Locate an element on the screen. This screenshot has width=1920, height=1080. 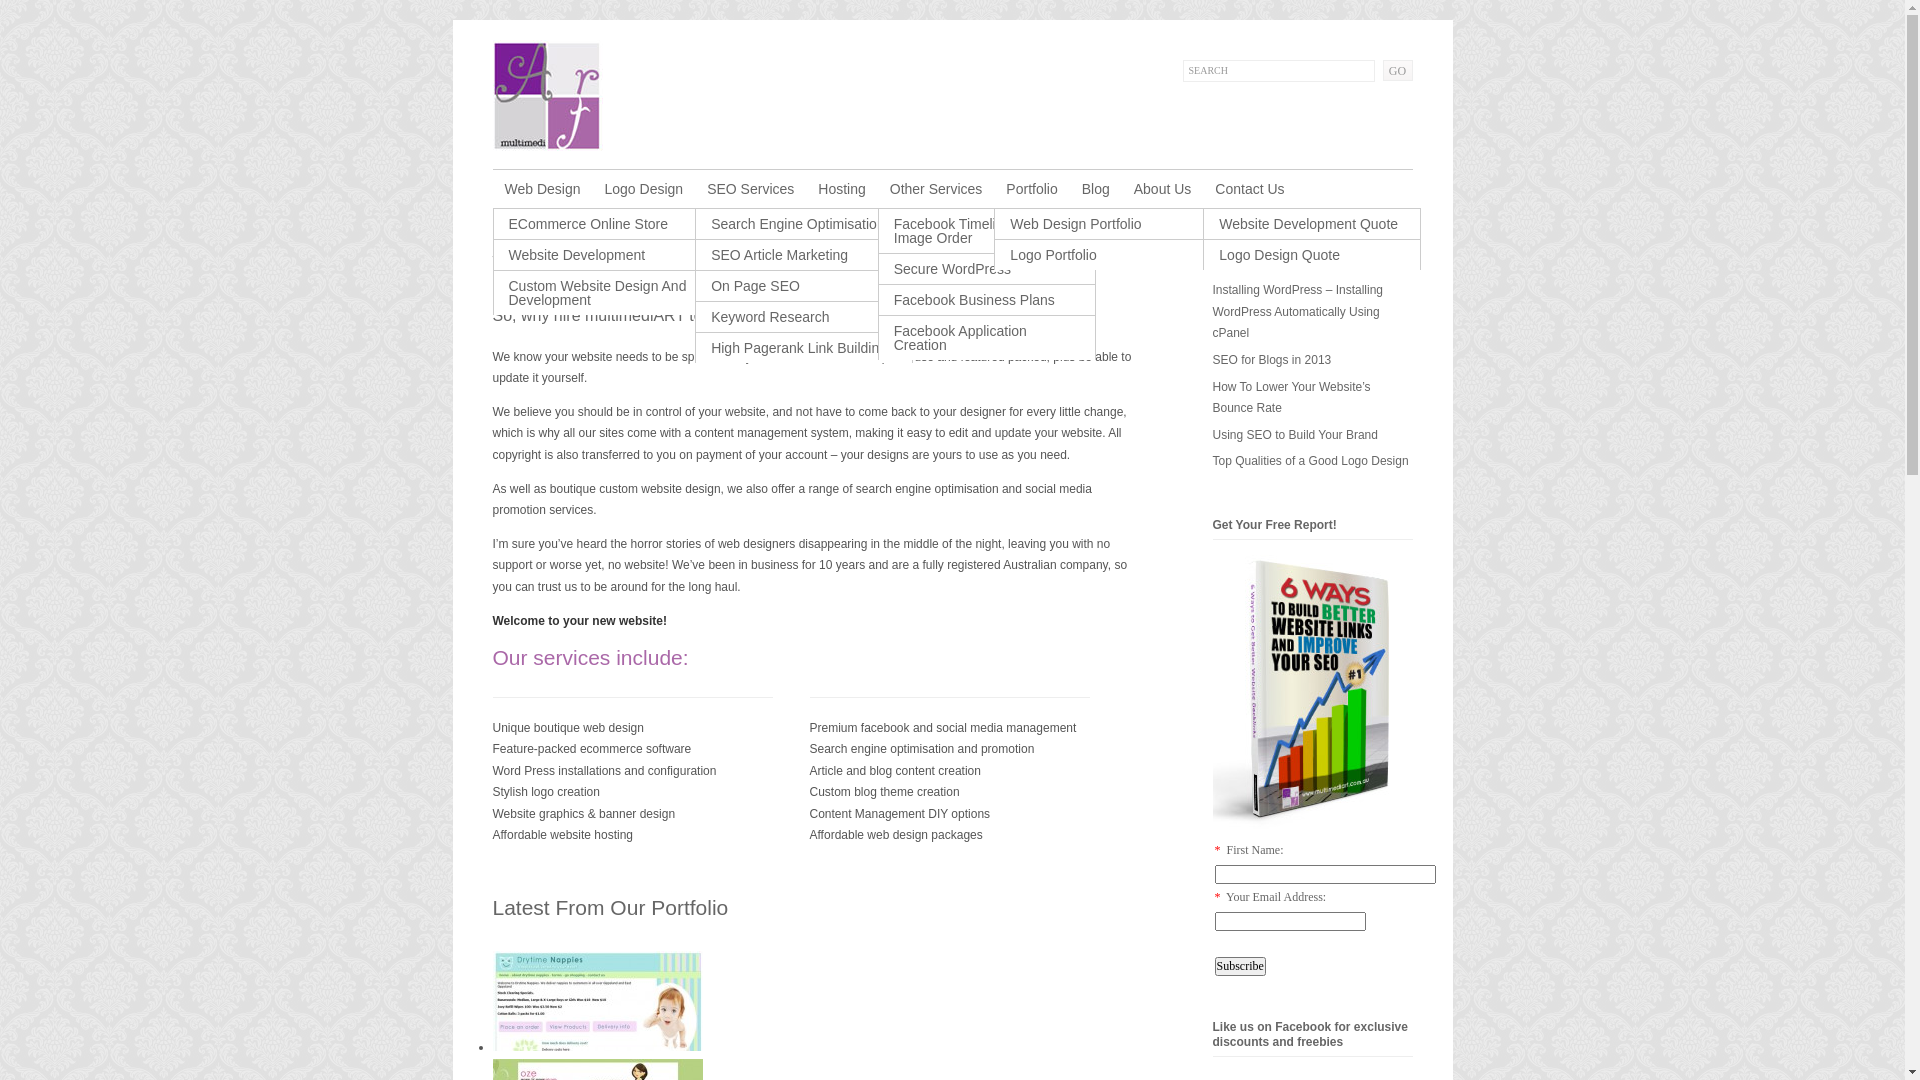
Facebook Application Creation is located at coordinates (987, 338).